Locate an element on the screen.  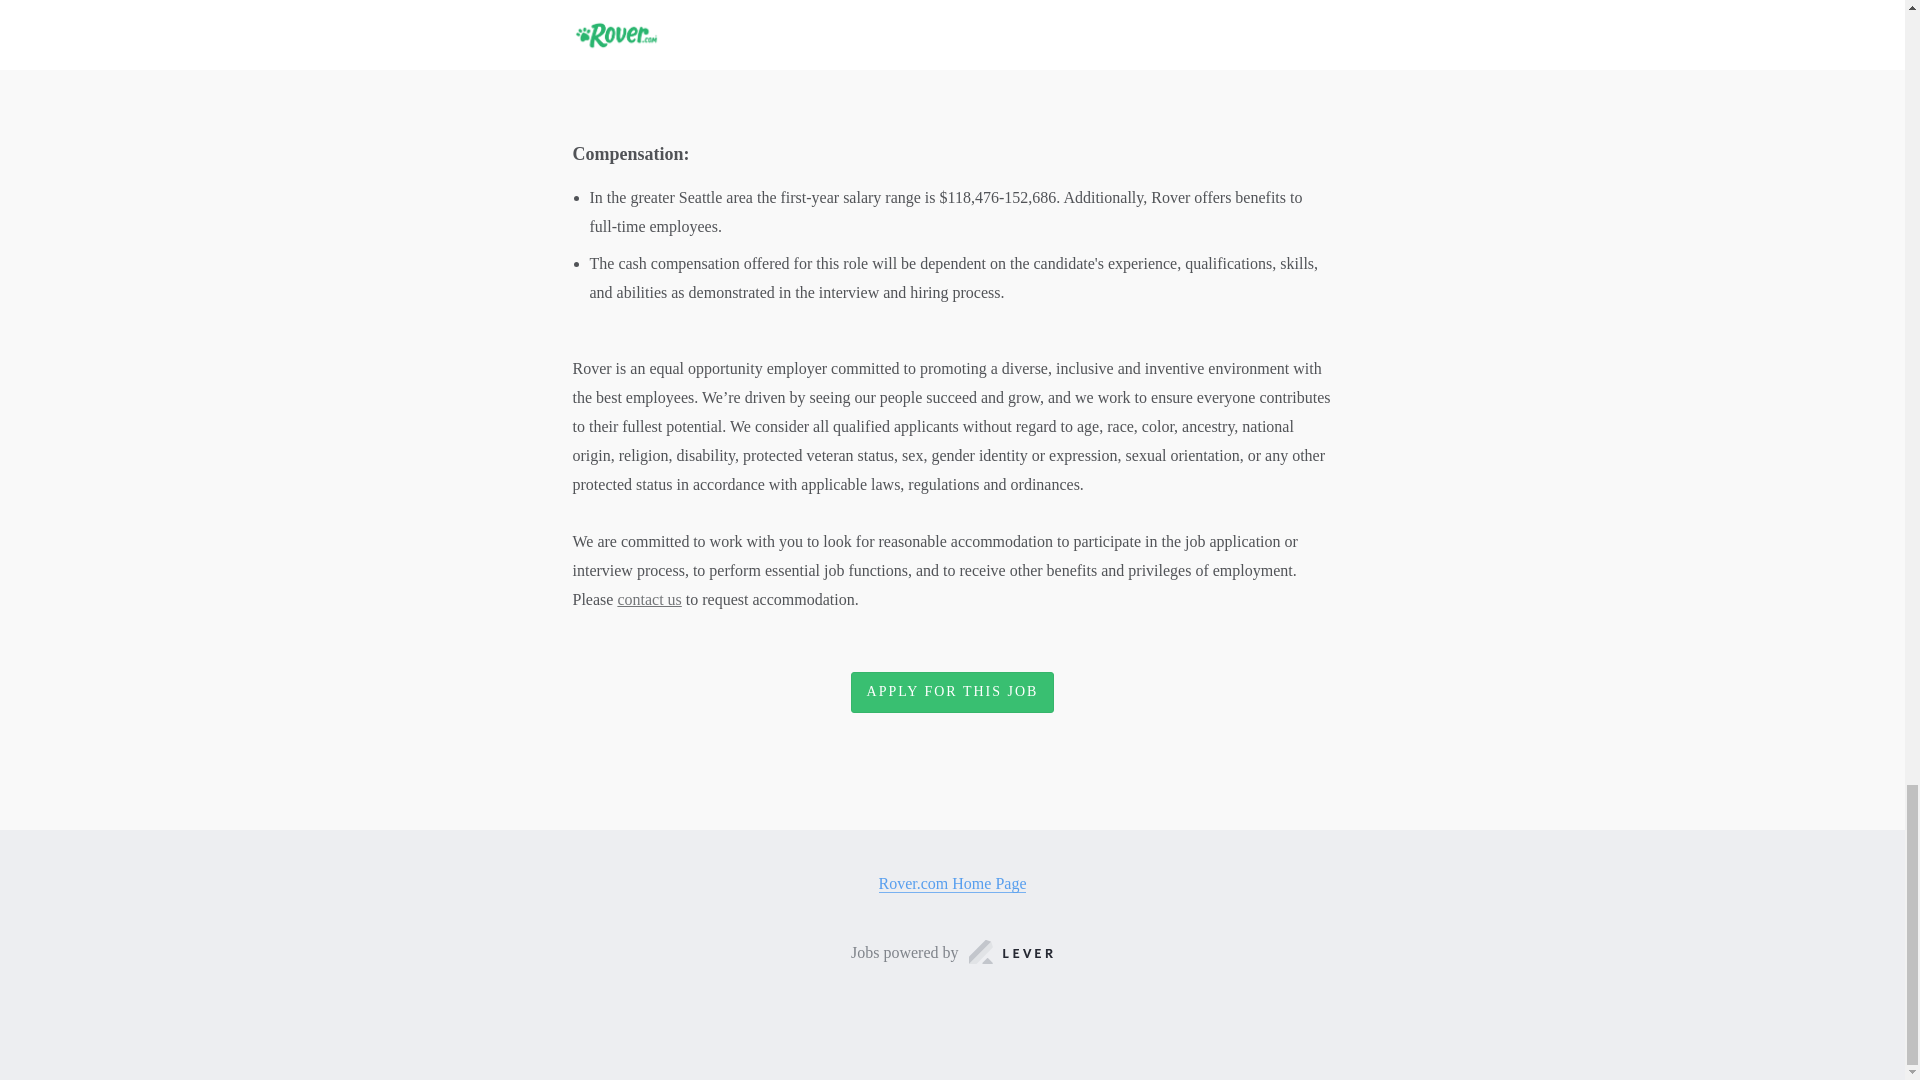
APPLY FOR THIS JOB is located at coordinates (952, 692).